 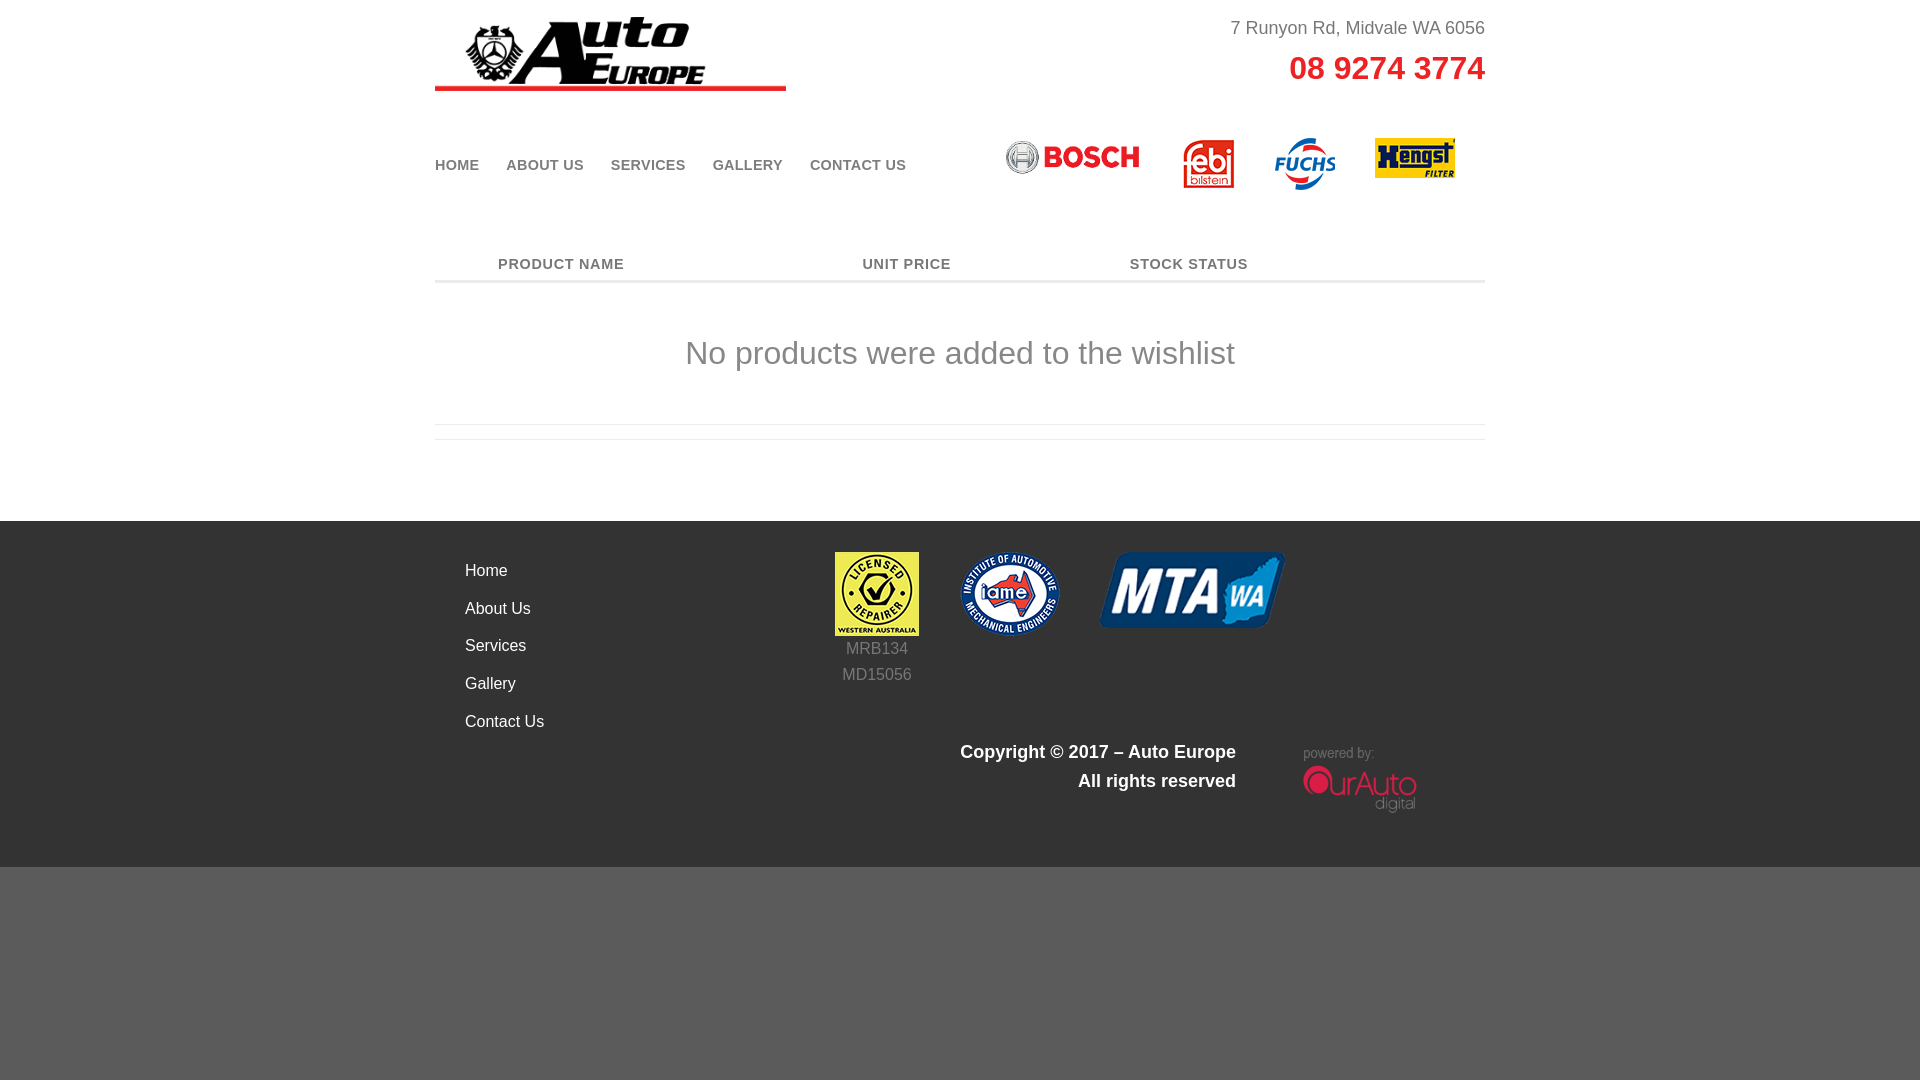 What do you see at coordinates (877, 594) in the screenshot?
I see `img` at bounding box center [877, 594].